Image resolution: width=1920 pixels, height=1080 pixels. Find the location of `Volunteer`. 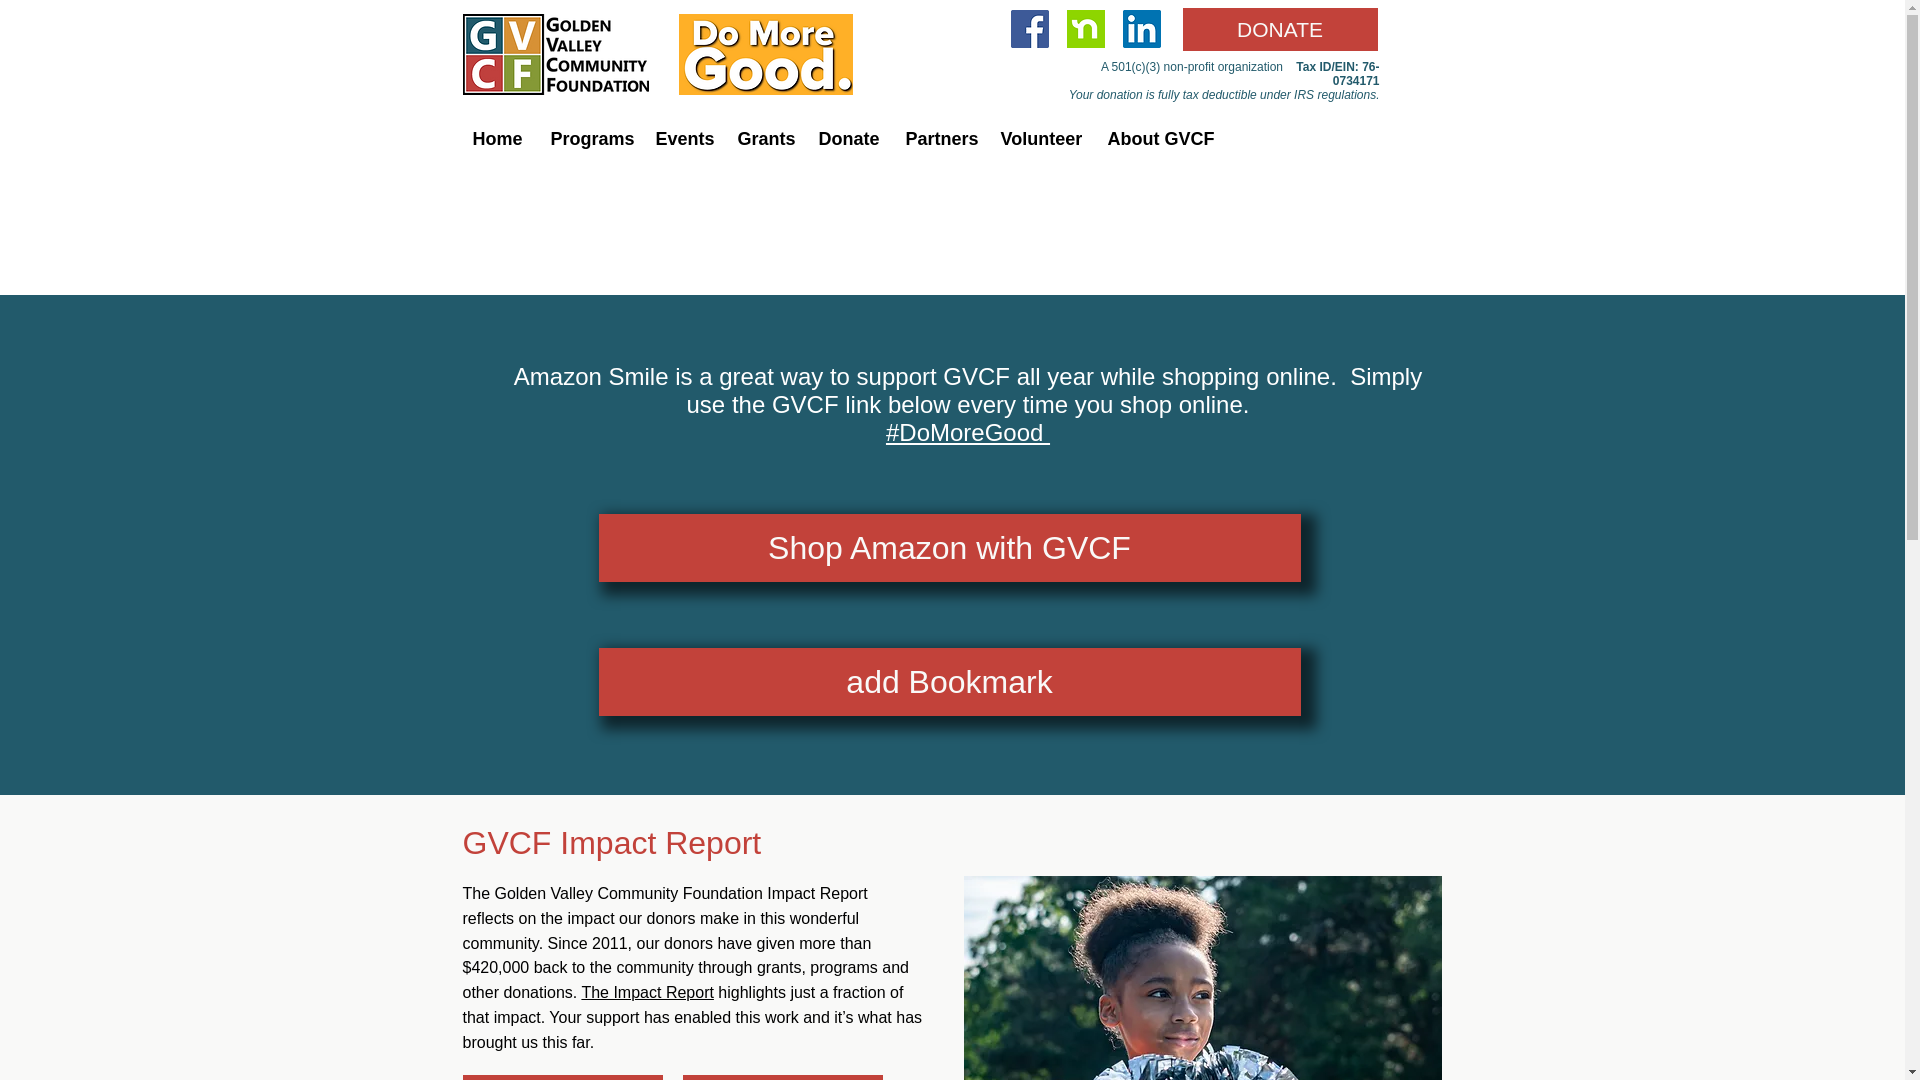

Volunteer is located at coordinates (1039, 139).